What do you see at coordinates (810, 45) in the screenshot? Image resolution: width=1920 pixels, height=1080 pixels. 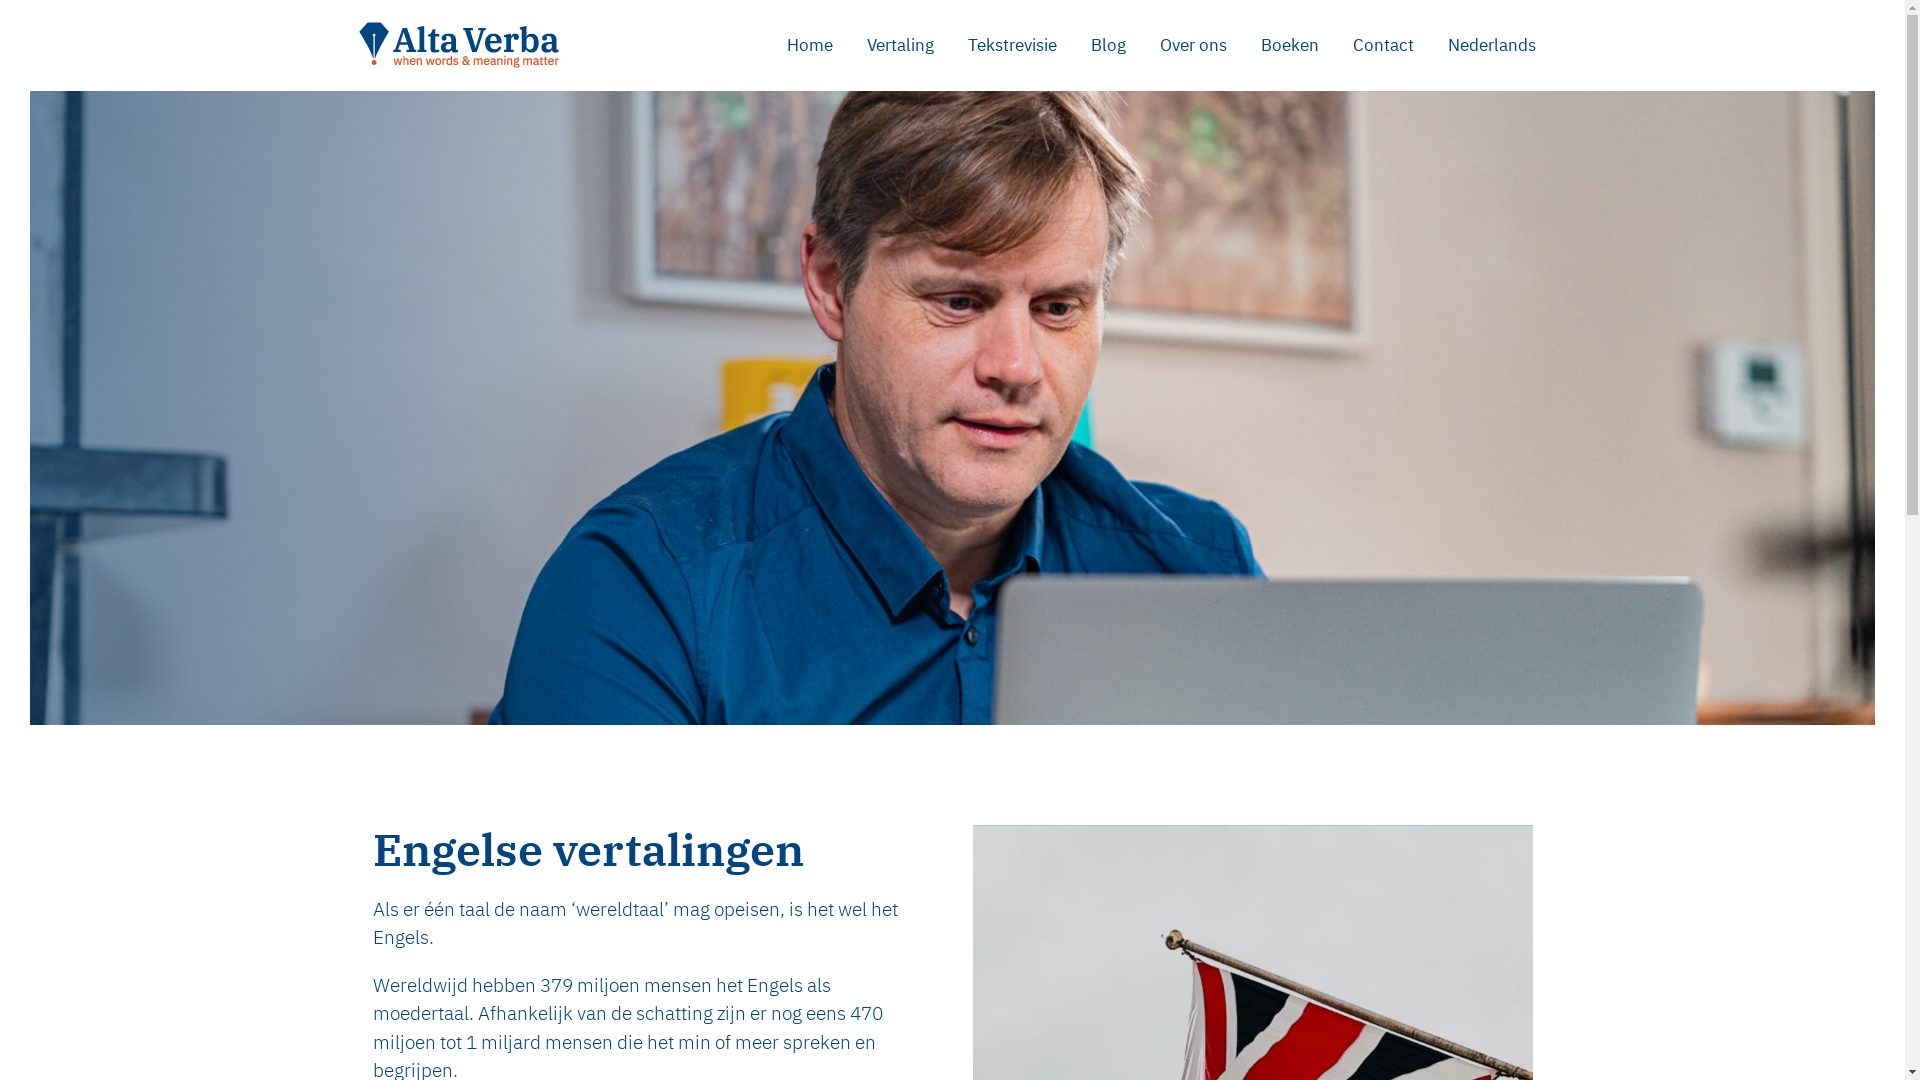 I see `Home` at bounding box center [810, 45].